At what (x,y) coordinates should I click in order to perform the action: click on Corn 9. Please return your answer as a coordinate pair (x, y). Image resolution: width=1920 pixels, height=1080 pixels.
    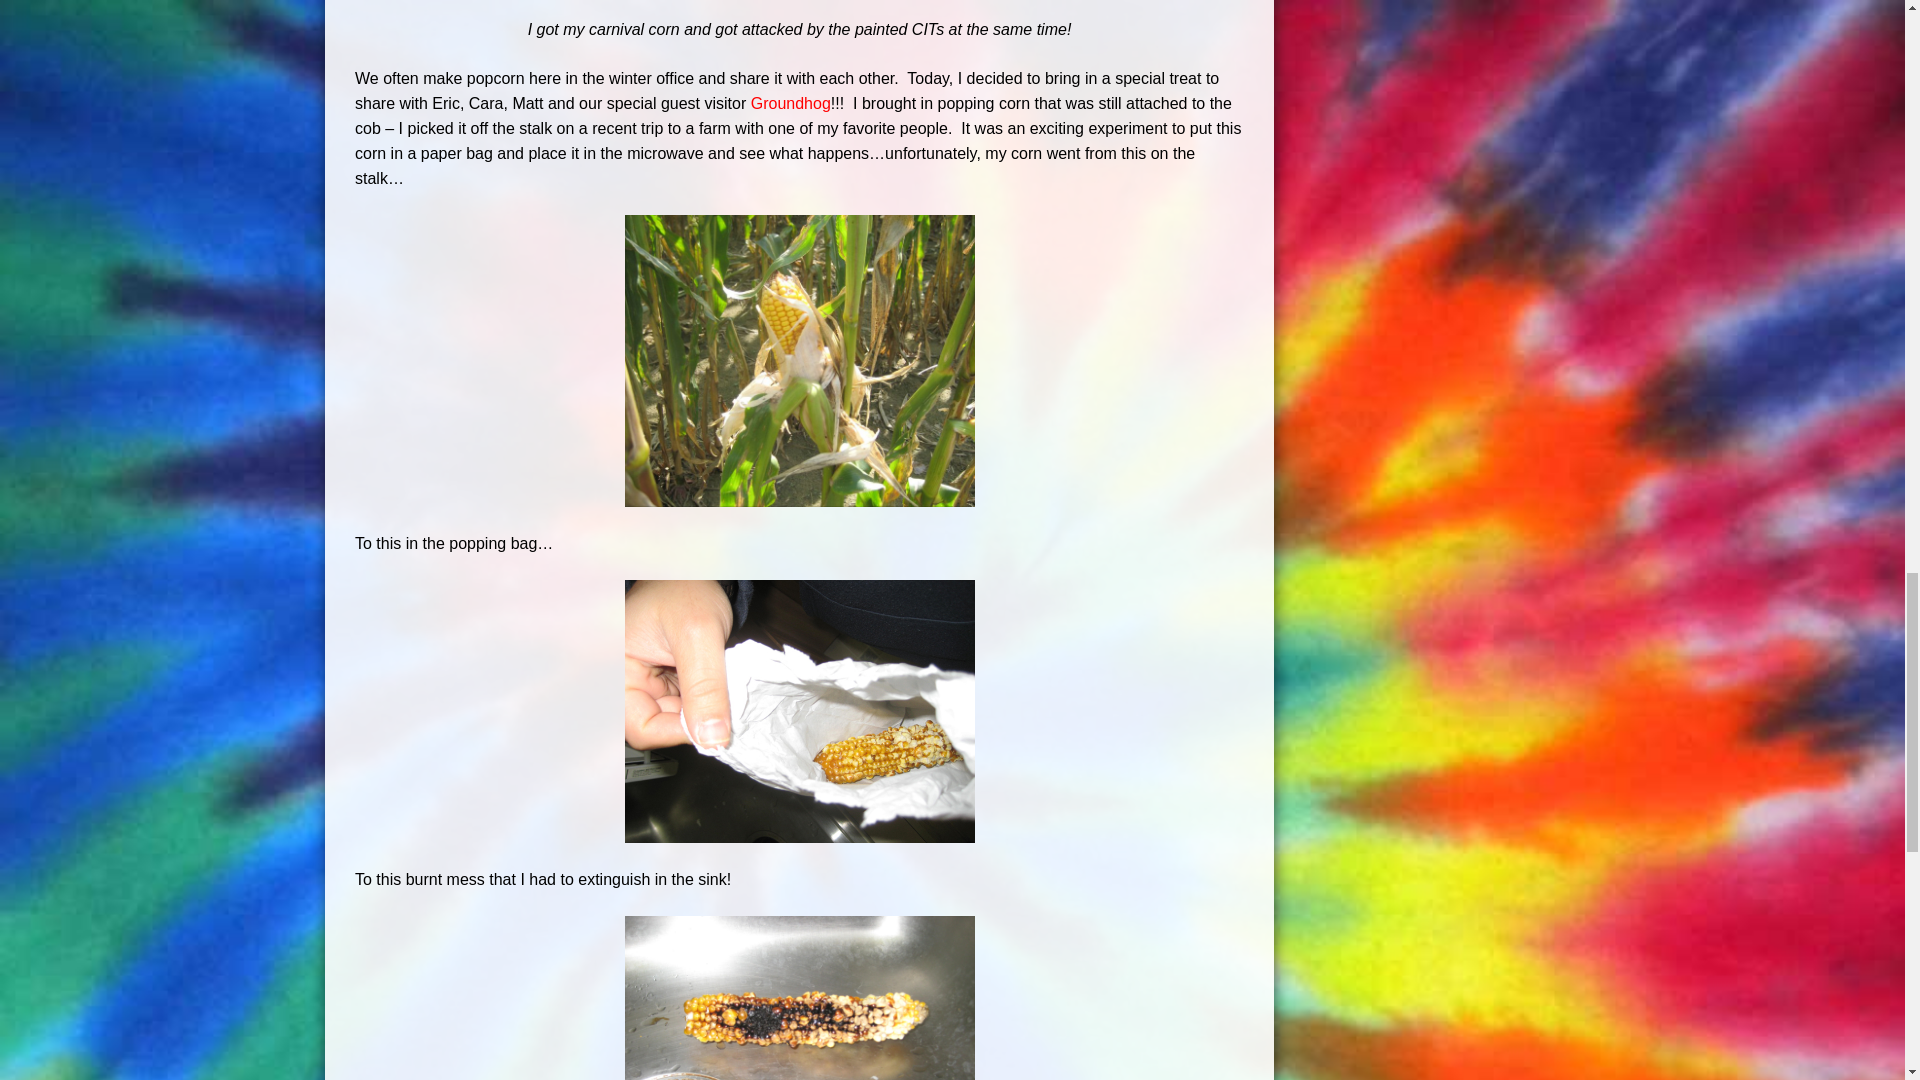
    Looking at the image, I should click on (798, 711).